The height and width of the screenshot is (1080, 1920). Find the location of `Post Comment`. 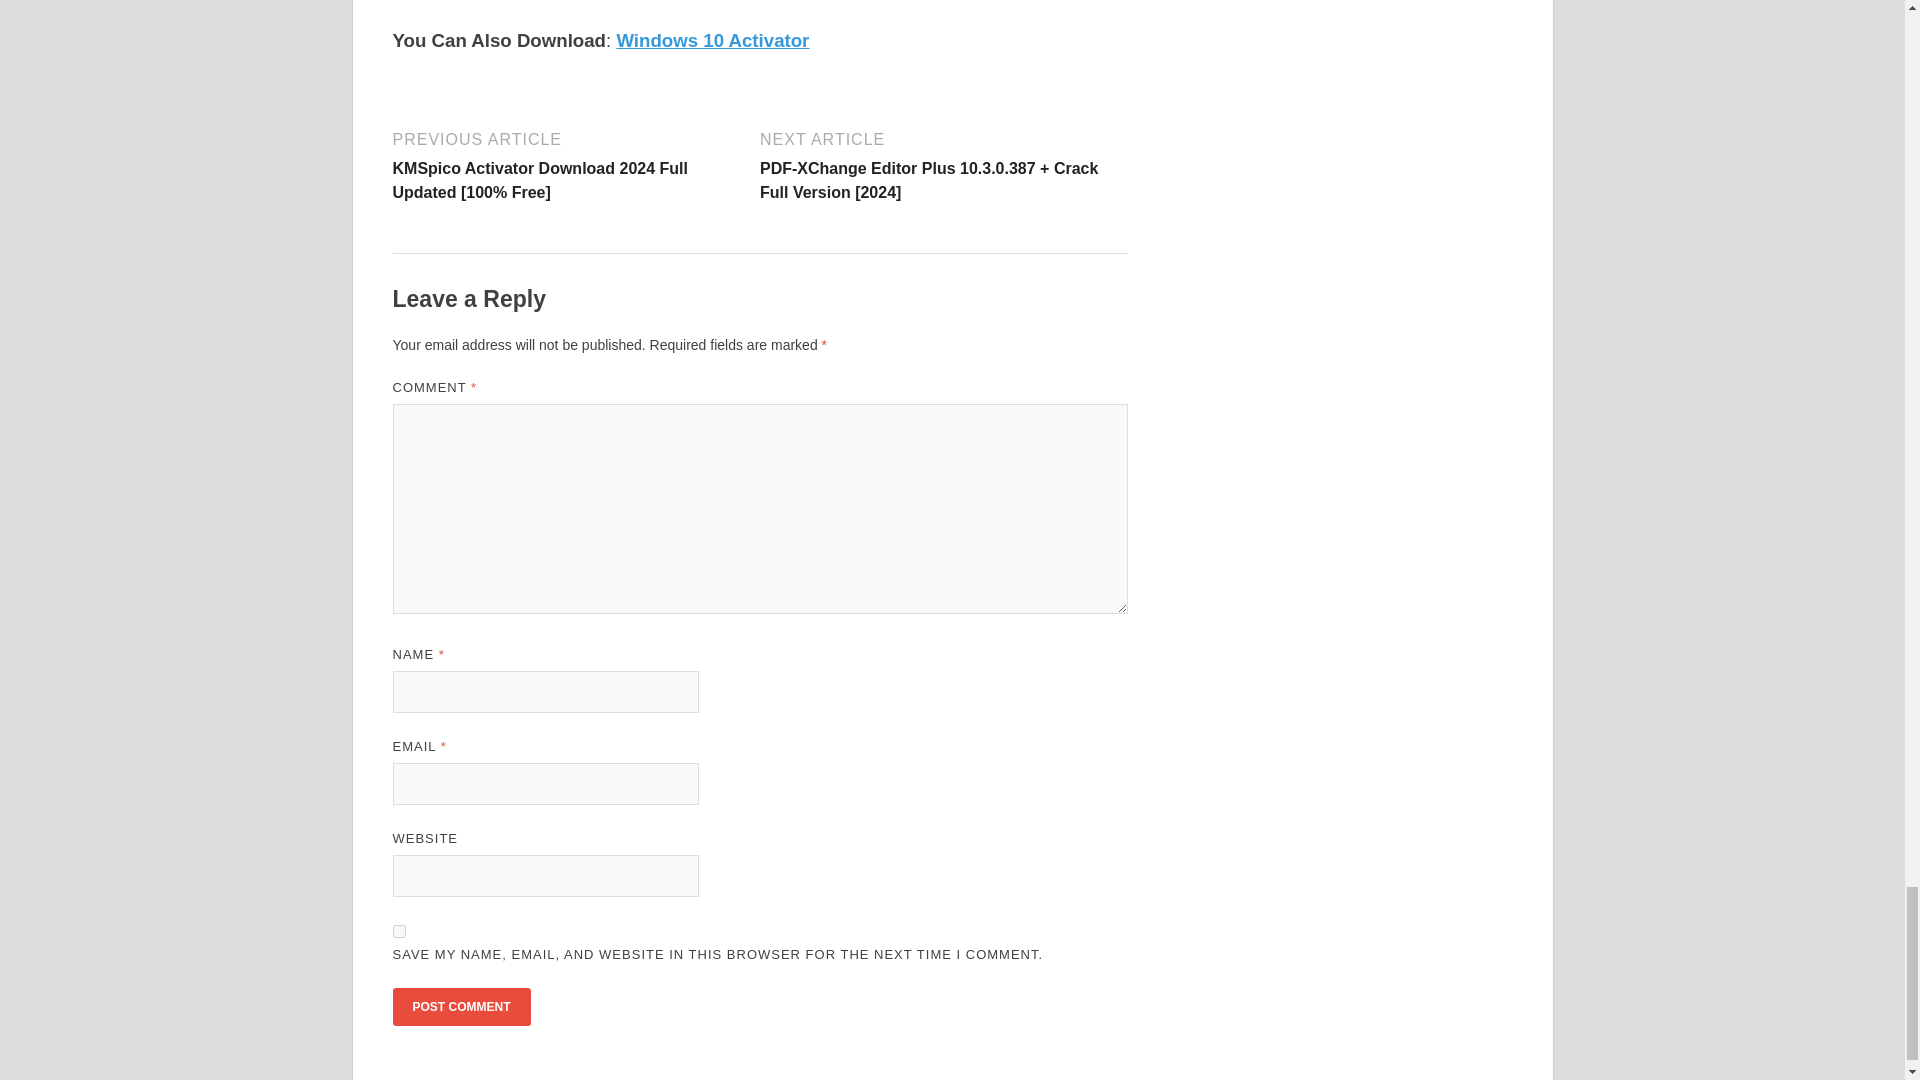

Post Comment is located at coordinates (460, 1007).